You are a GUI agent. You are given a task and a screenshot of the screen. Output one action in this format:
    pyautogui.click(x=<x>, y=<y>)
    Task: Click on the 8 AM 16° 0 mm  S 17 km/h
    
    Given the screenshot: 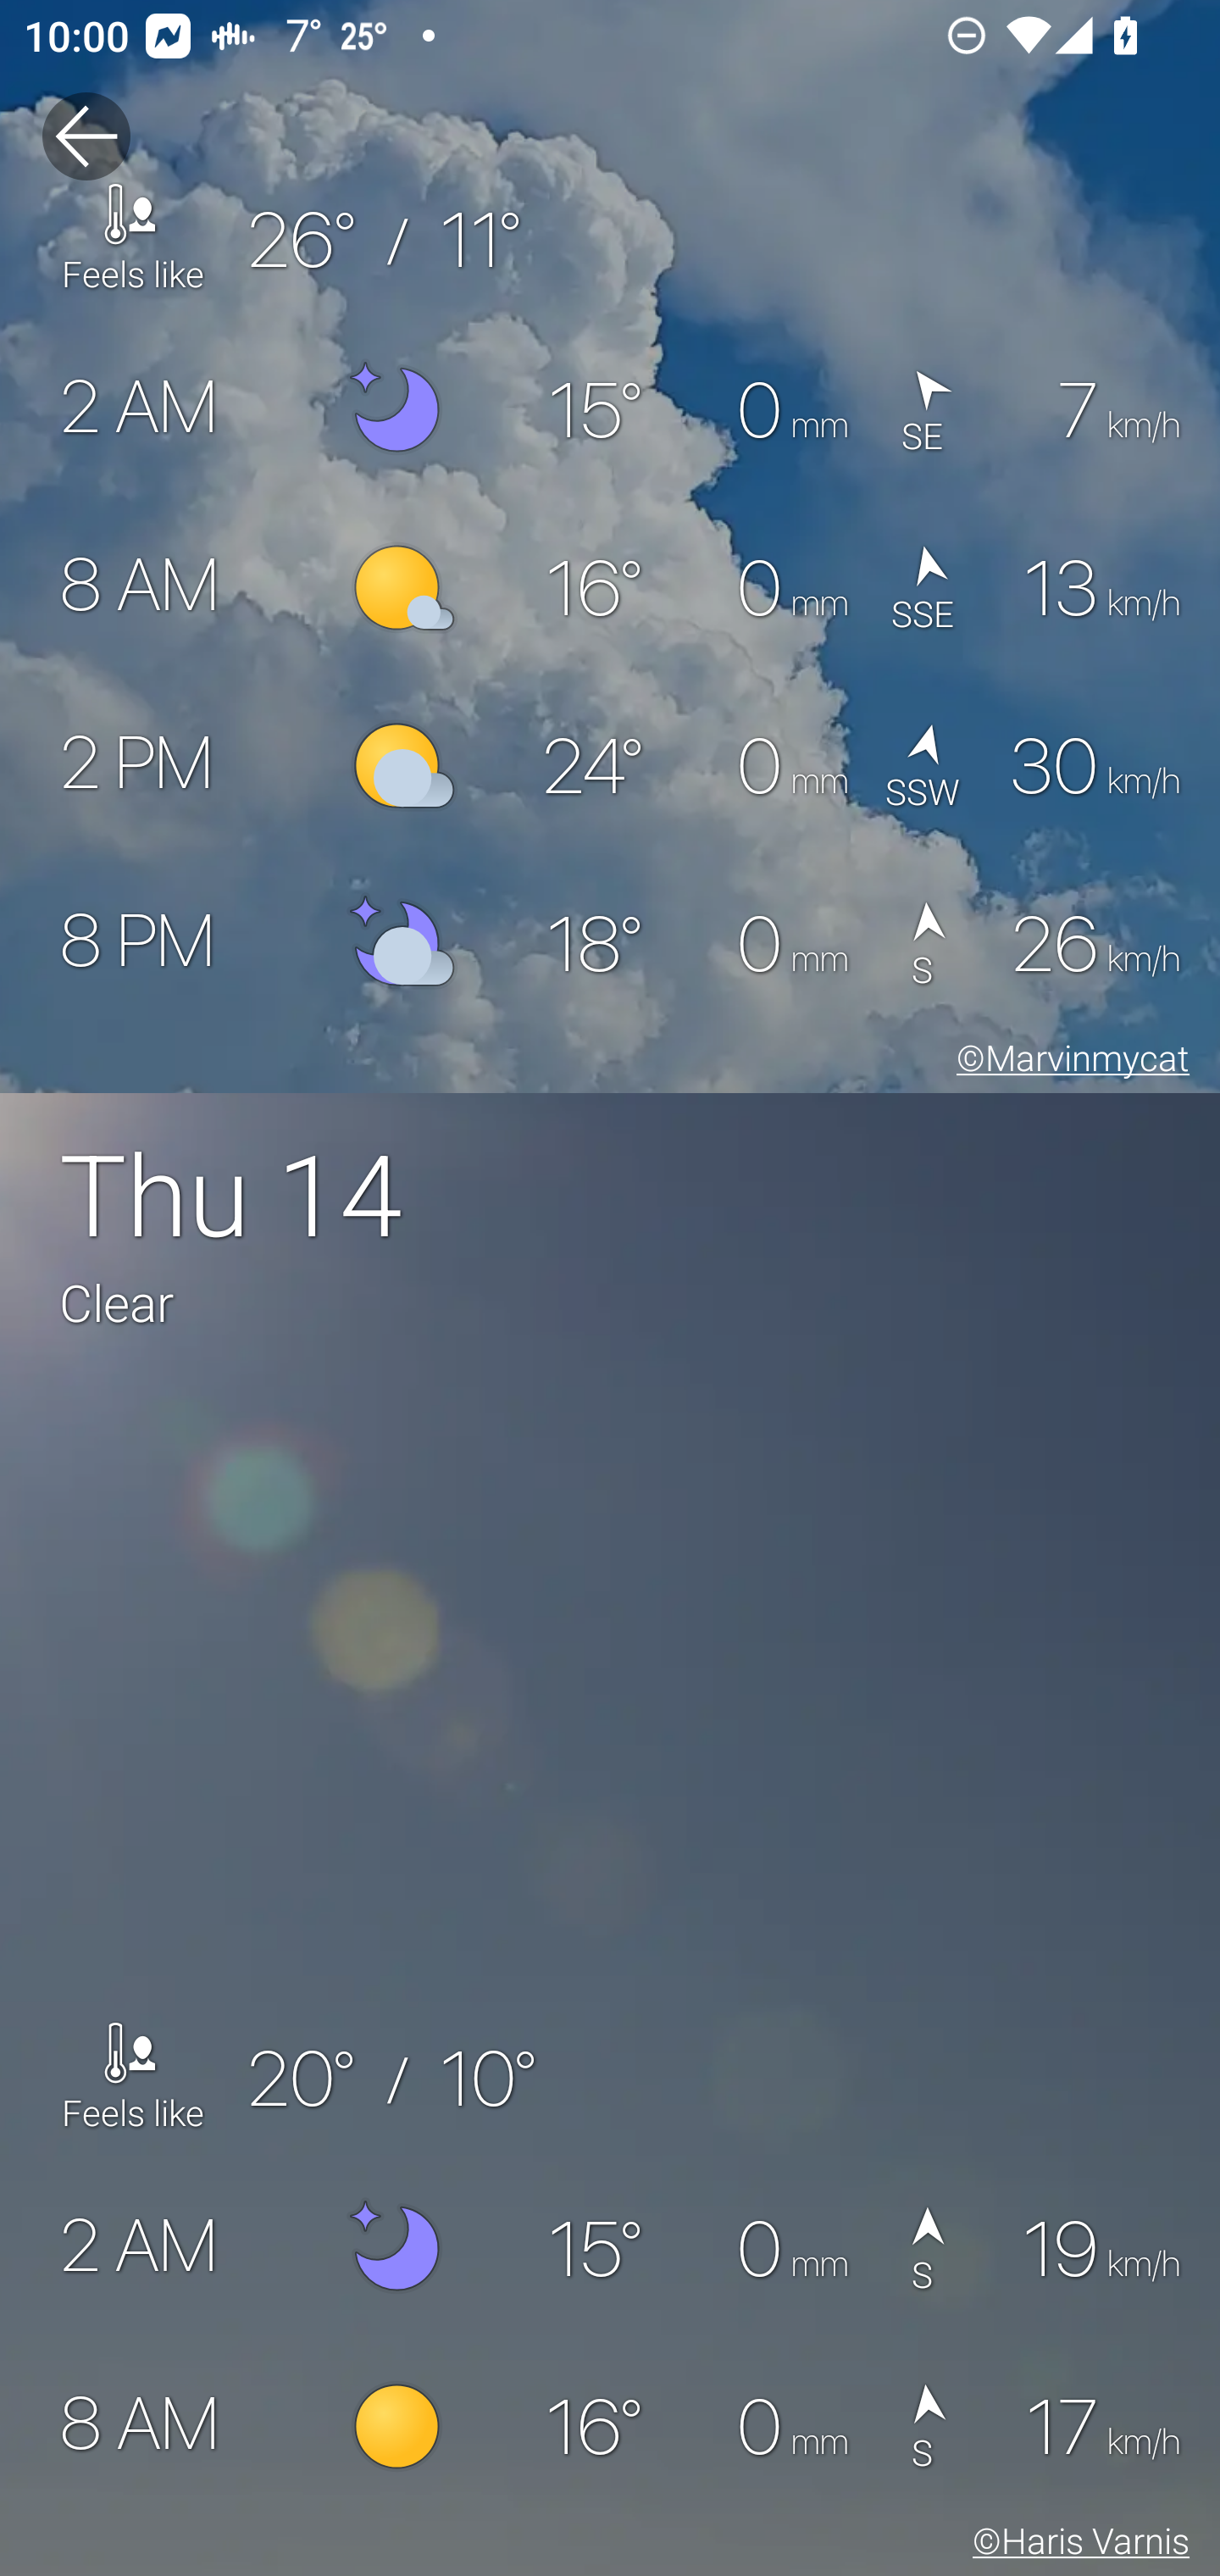 What is the action you would take?
    pyautogui.click(x=610, y=2428)
    